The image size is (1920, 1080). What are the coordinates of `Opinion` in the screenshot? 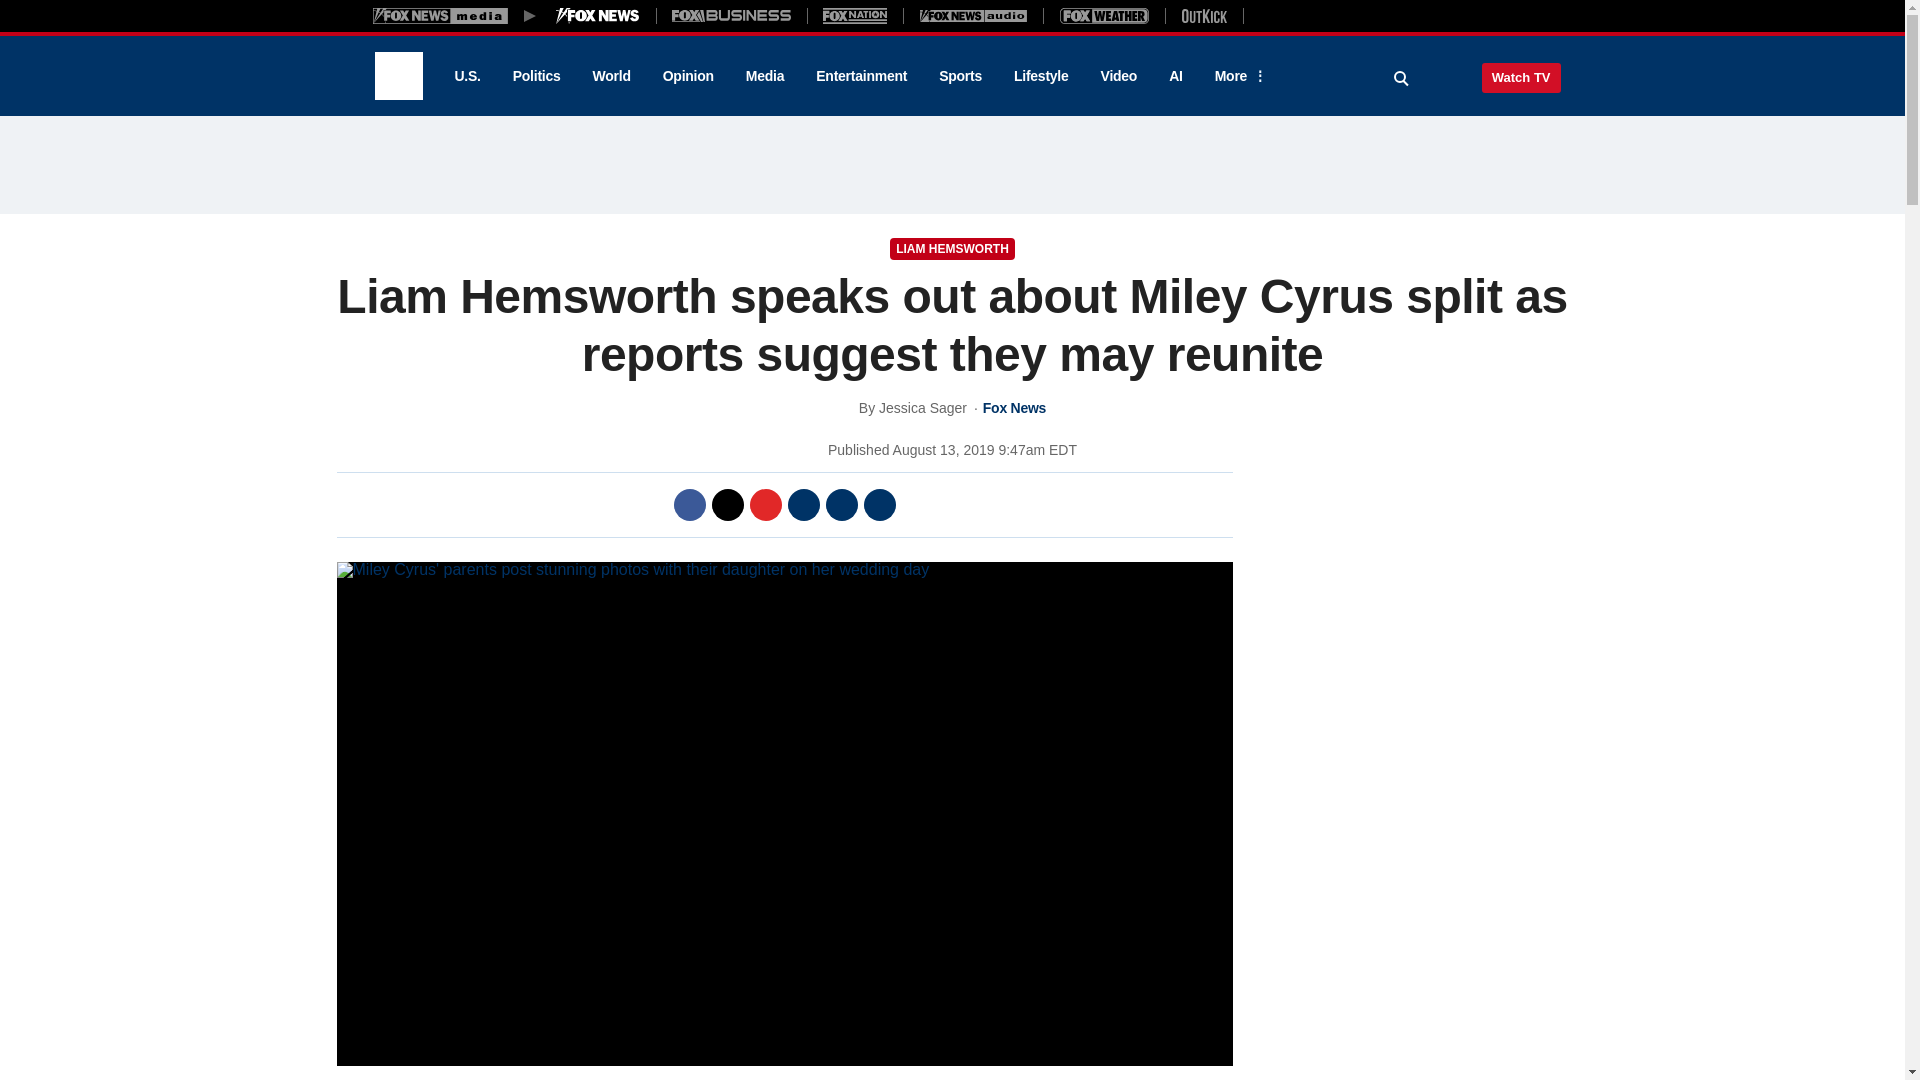 It's located at (688, 76).